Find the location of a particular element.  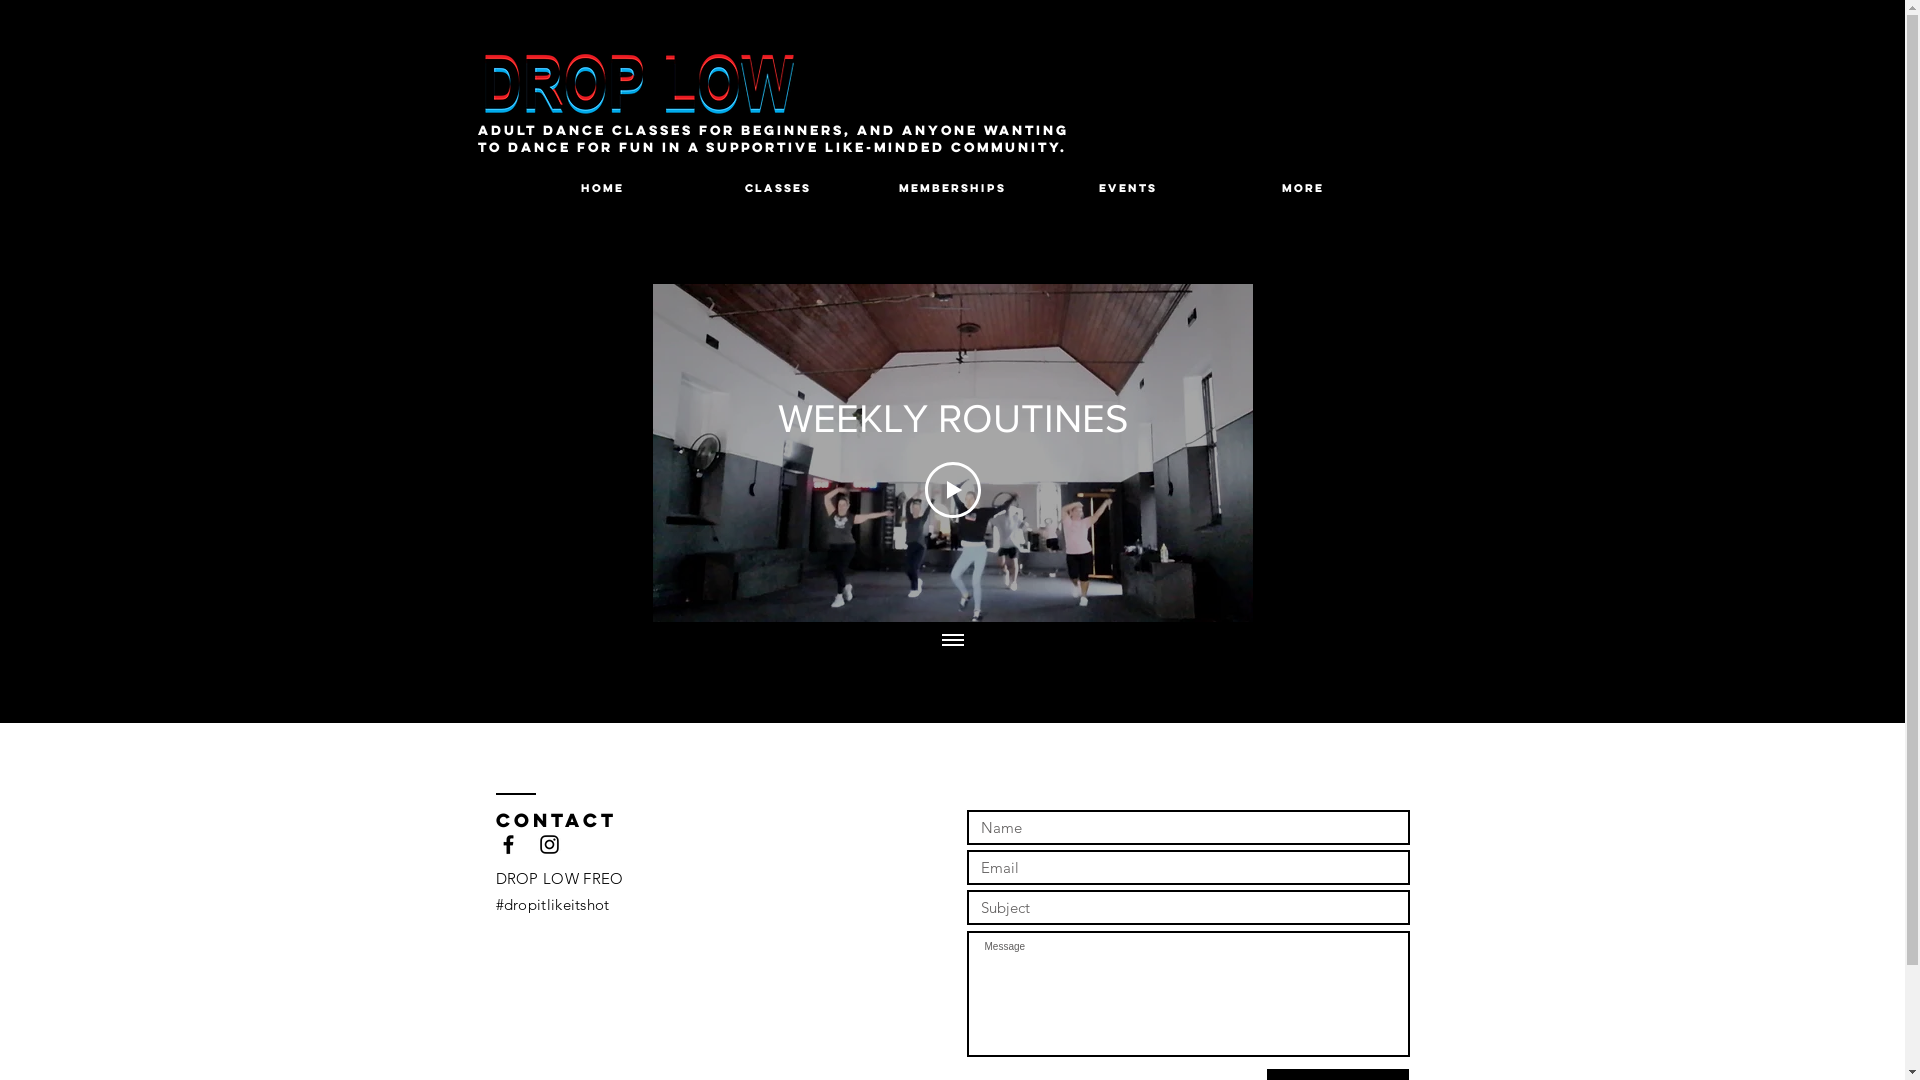

Memberships is located at coordinates (952, 188).